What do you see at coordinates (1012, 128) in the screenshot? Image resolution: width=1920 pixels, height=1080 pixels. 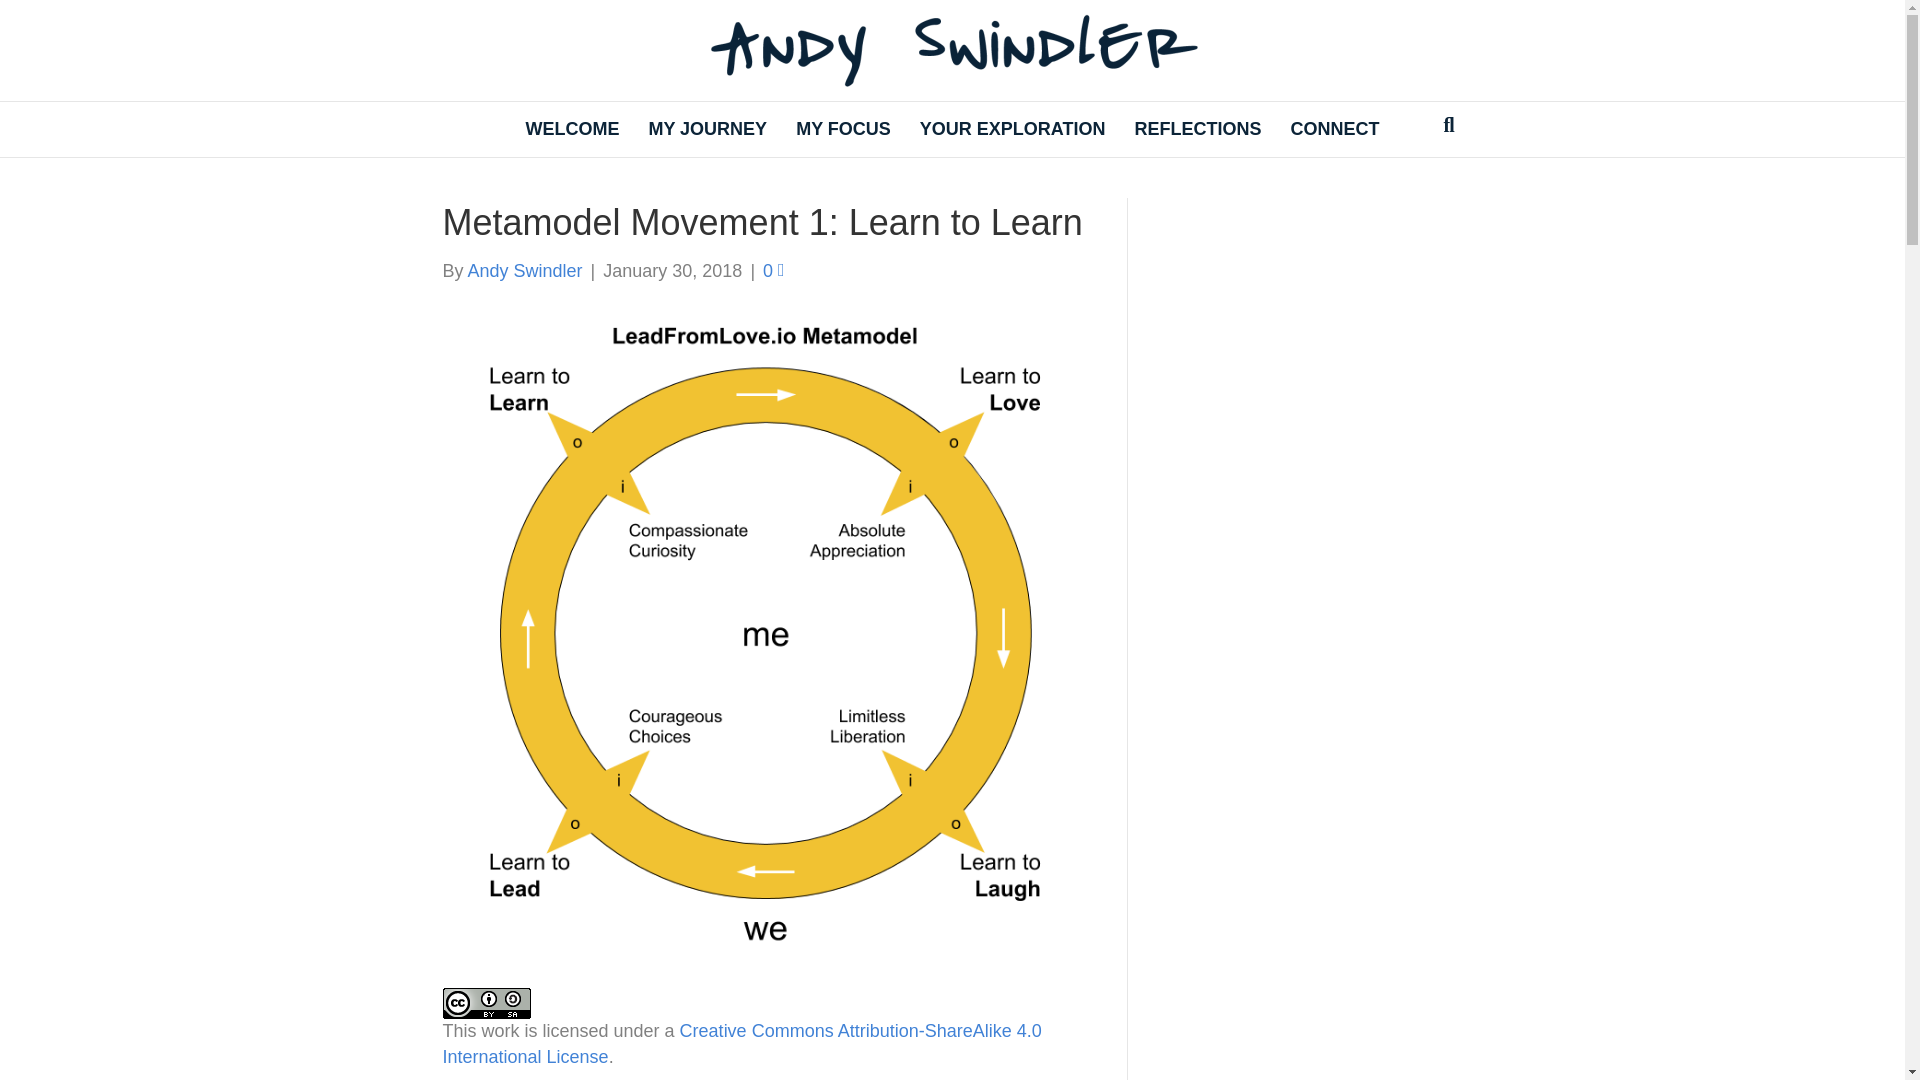 I see `YOUR EXPLORATION` at bounding box center [1012, 128].